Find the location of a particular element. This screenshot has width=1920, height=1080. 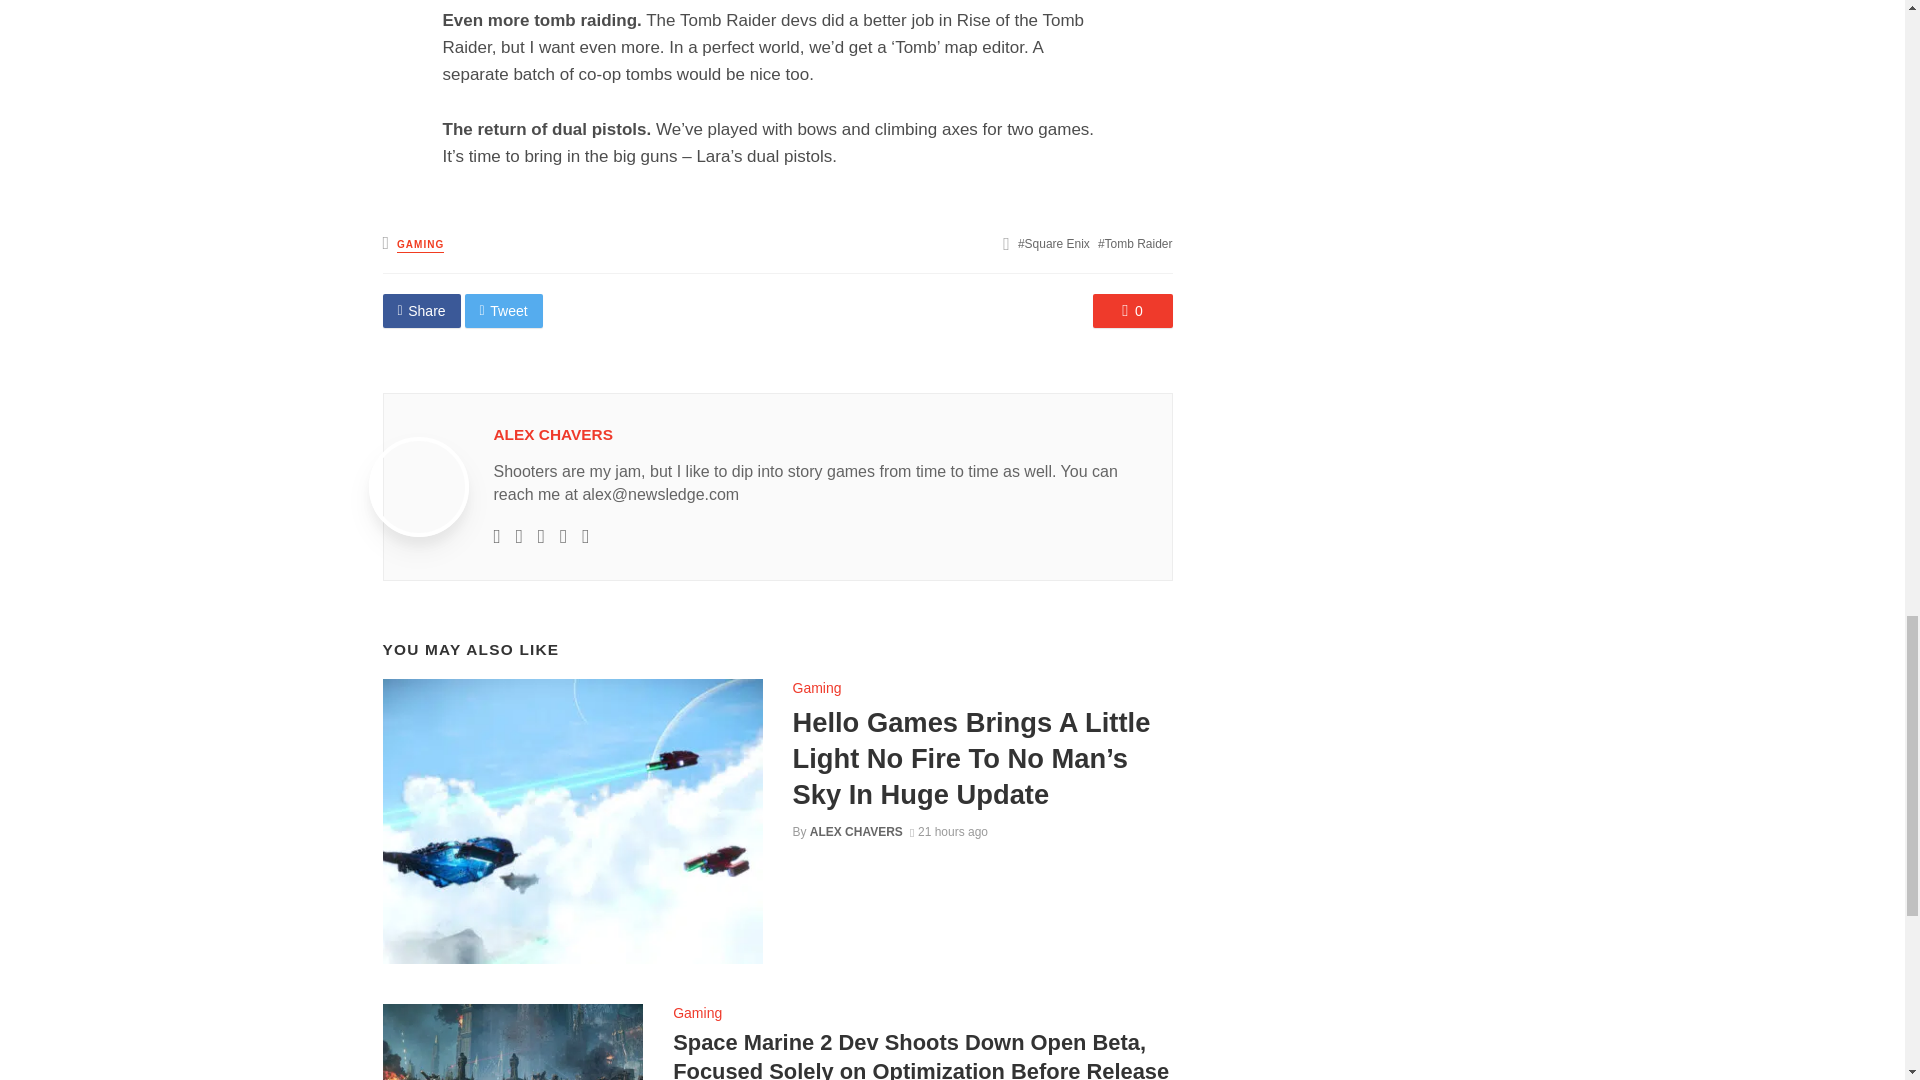

ALEX CHAVERS is located at coordinates (856, 832).